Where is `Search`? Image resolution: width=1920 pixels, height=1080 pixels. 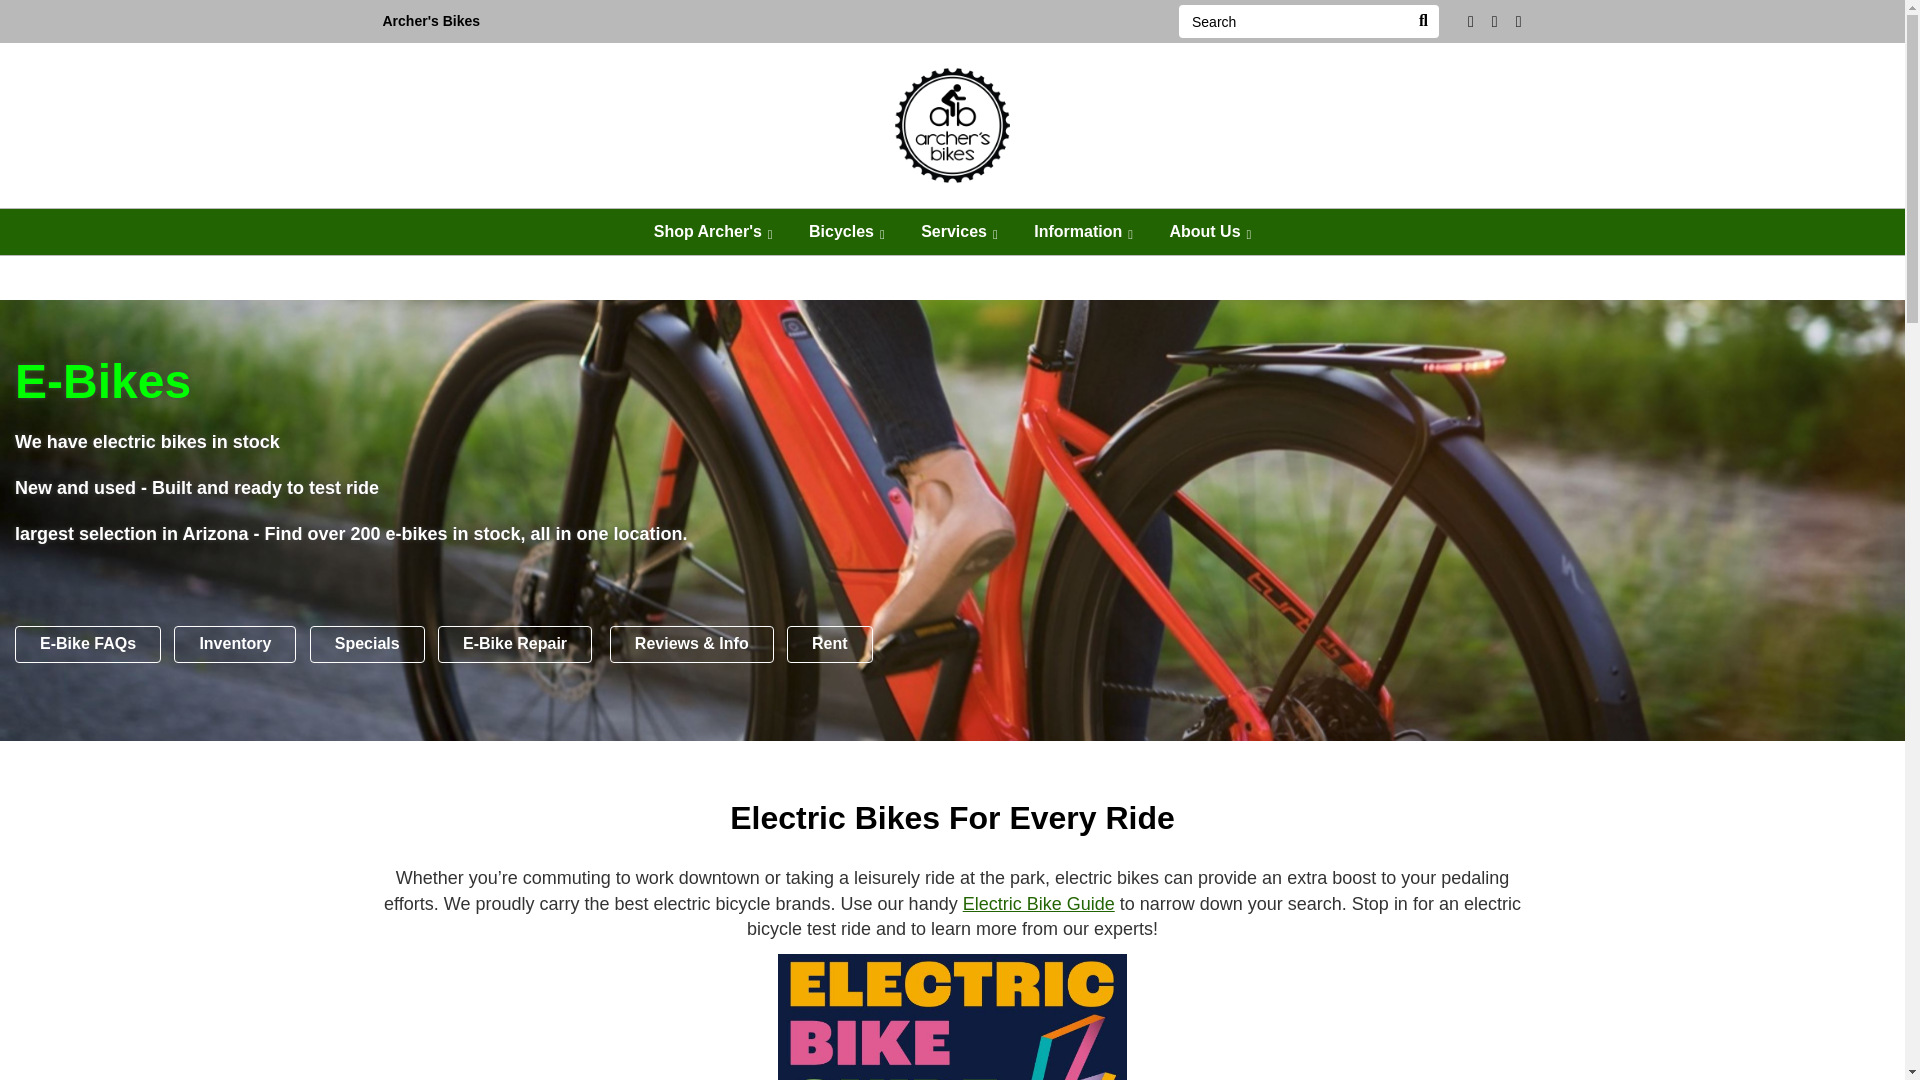 Search is located at coordinates (1422, 21).